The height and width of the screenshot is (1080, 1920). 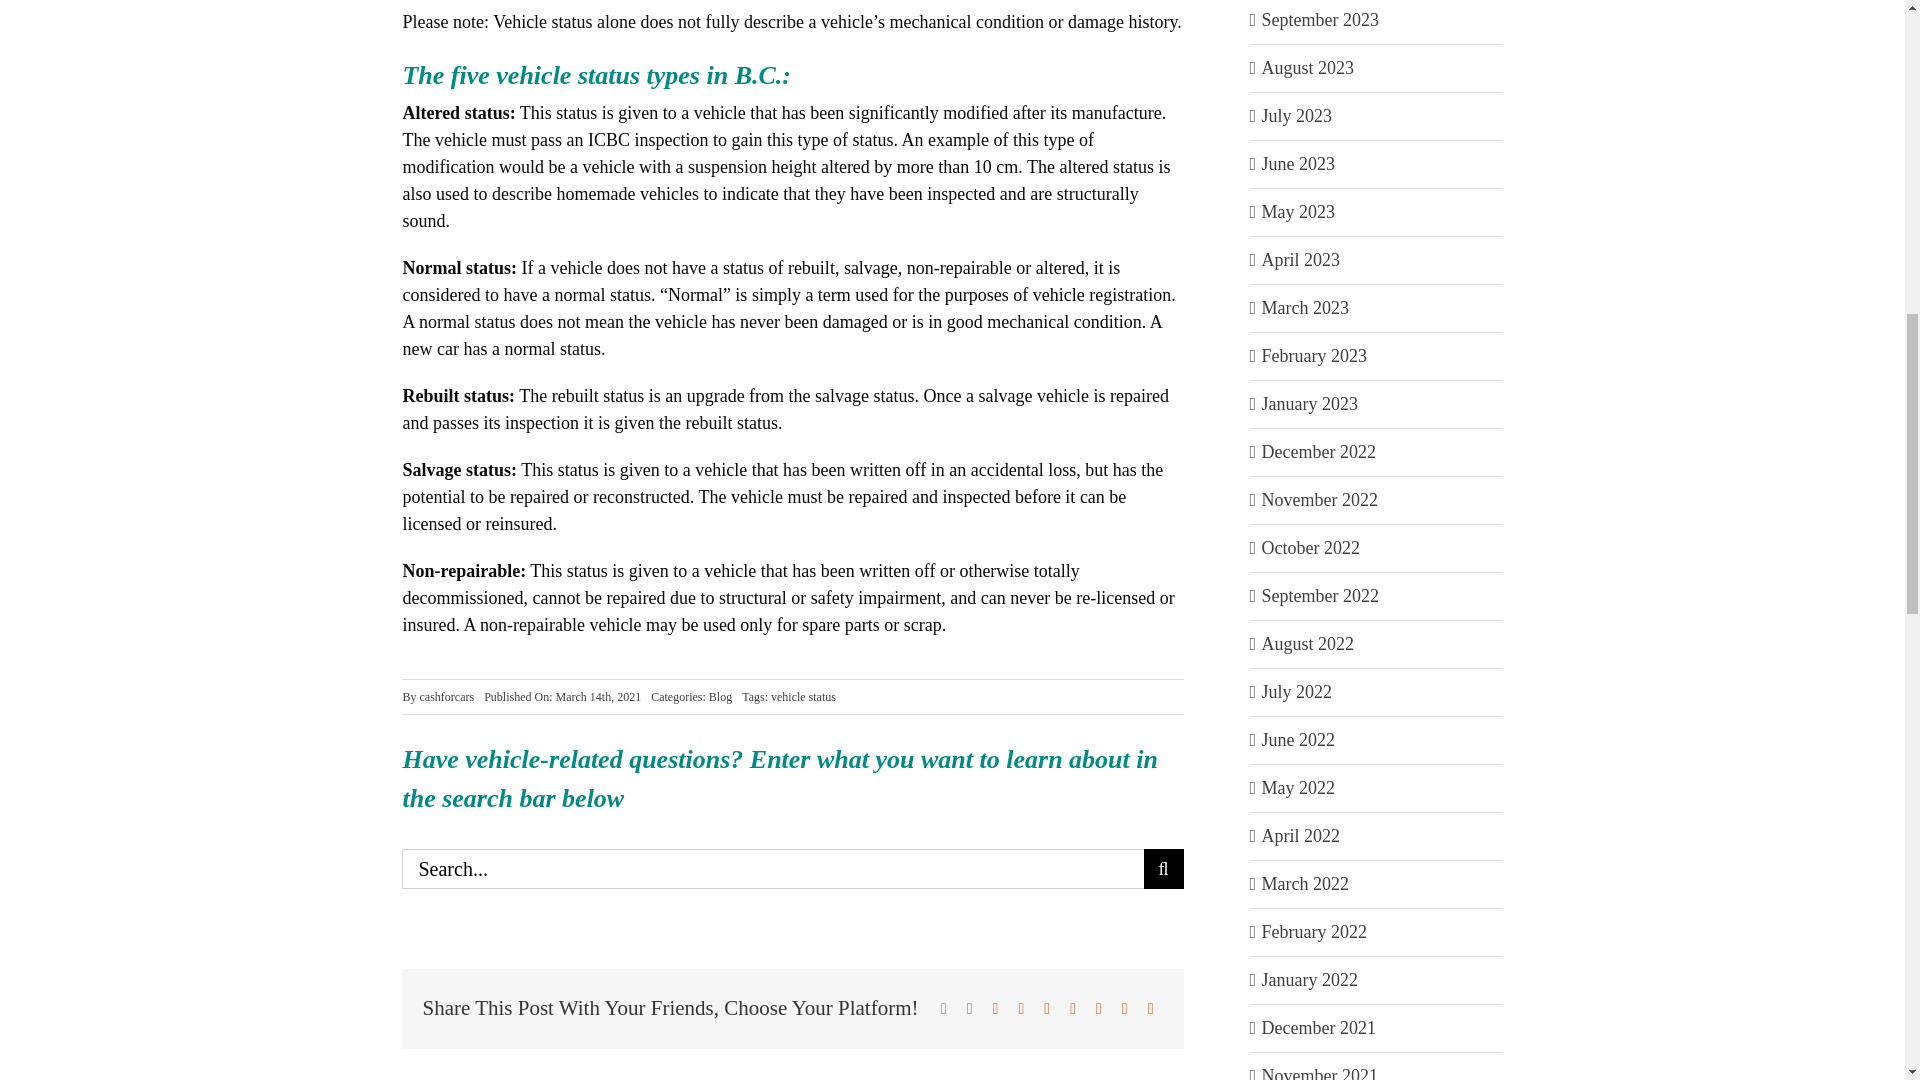 What do you see at coordinates (1046, 1008) in the screenshot?
I see `WhatsApp` at bounding box center [1046, 1008].